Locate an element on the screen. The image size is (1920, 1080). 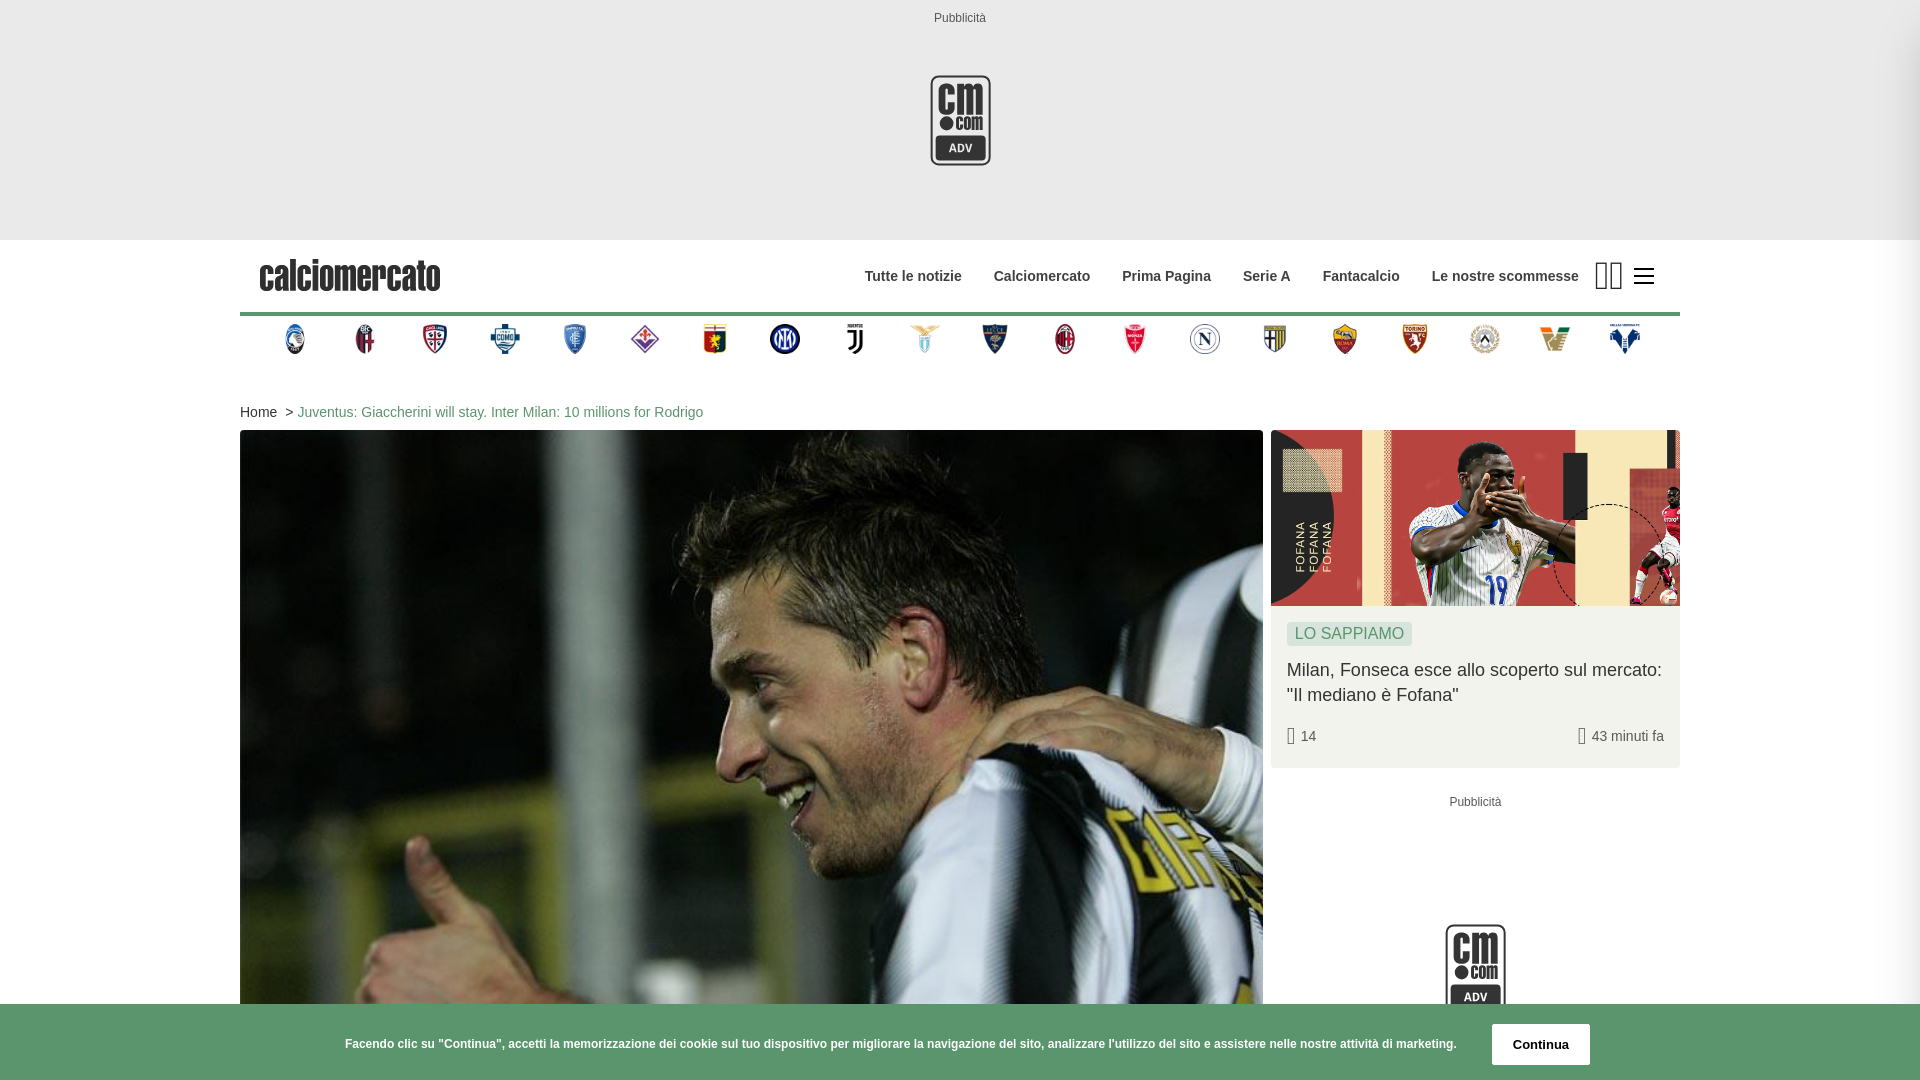
Serie A is located at coordinates (1266, 276).